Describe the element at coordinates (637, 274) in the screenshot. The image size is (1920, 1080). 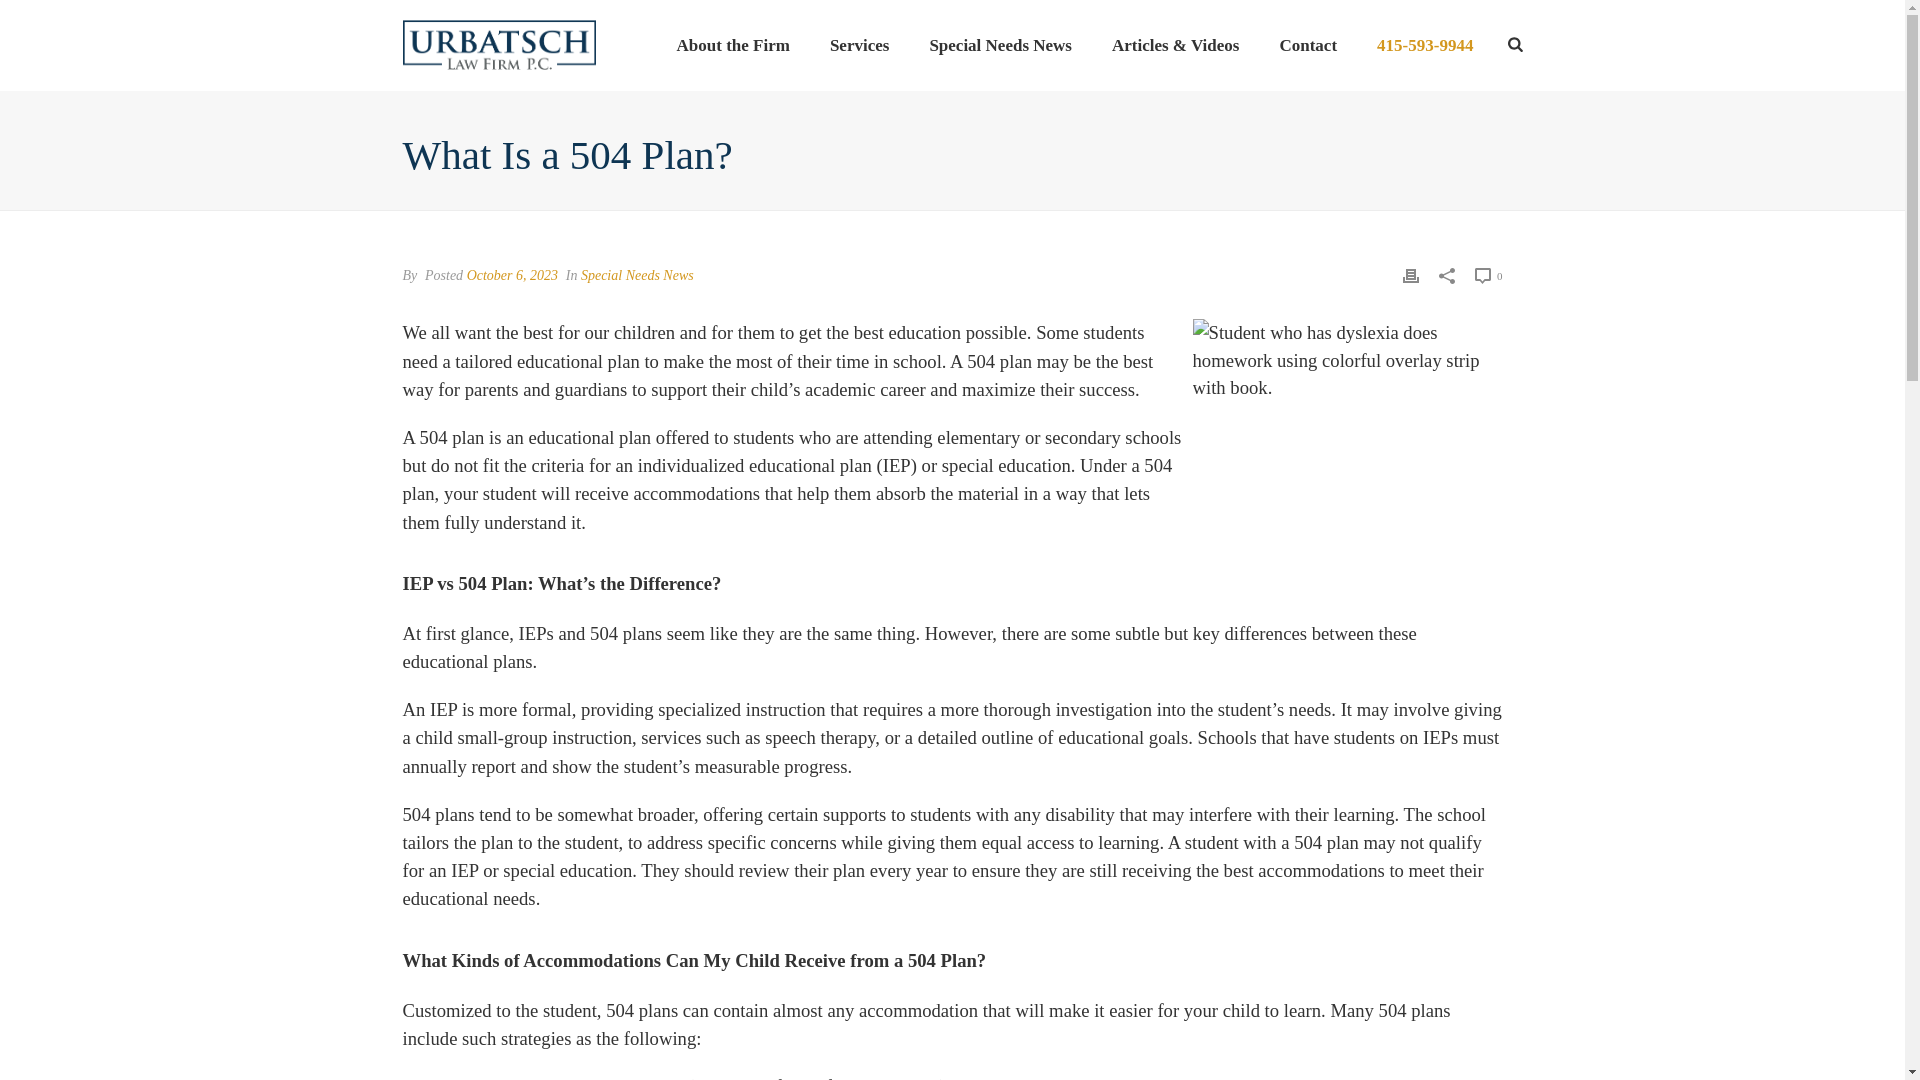
I see `Special Needs News` at that location.